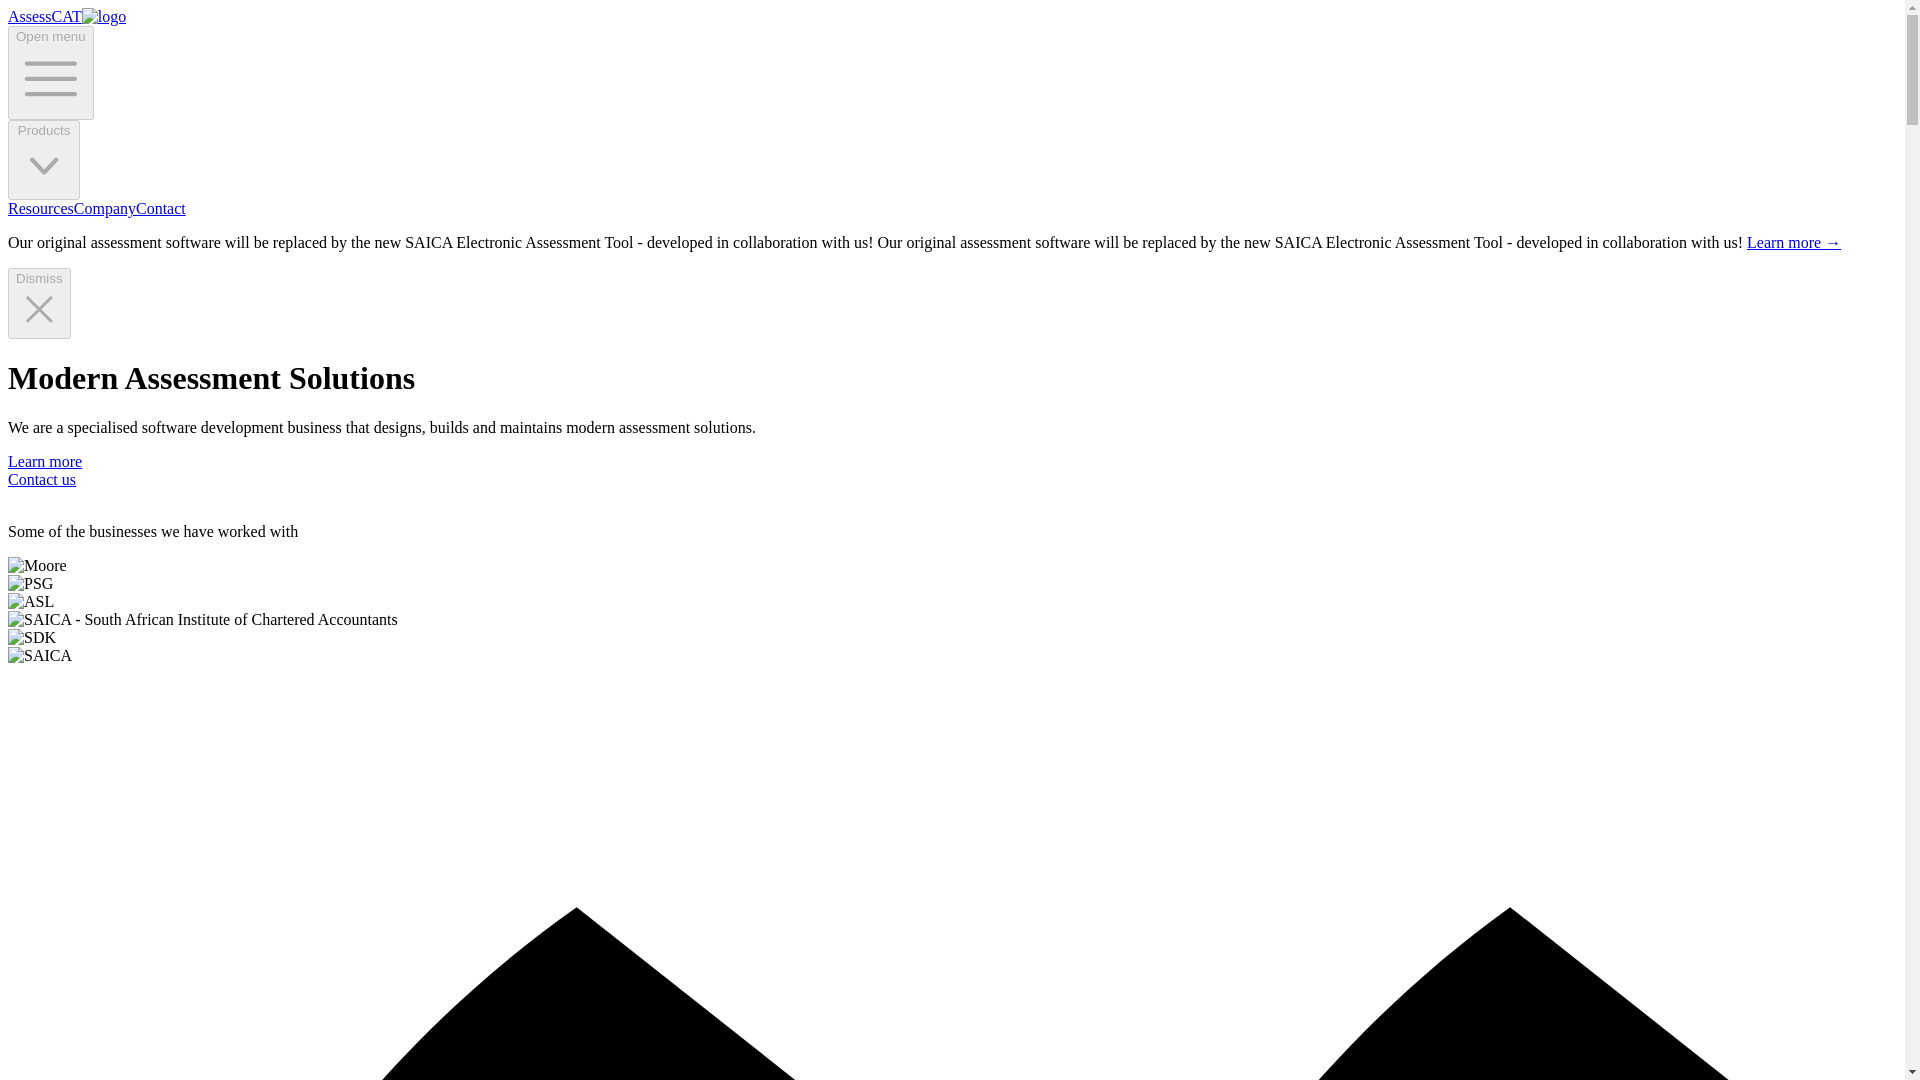 The width and height of the screenshot is (1920, 1080). Describe the element at coordinates (40, 208) in the screenshot. I see `Resources` at that location.